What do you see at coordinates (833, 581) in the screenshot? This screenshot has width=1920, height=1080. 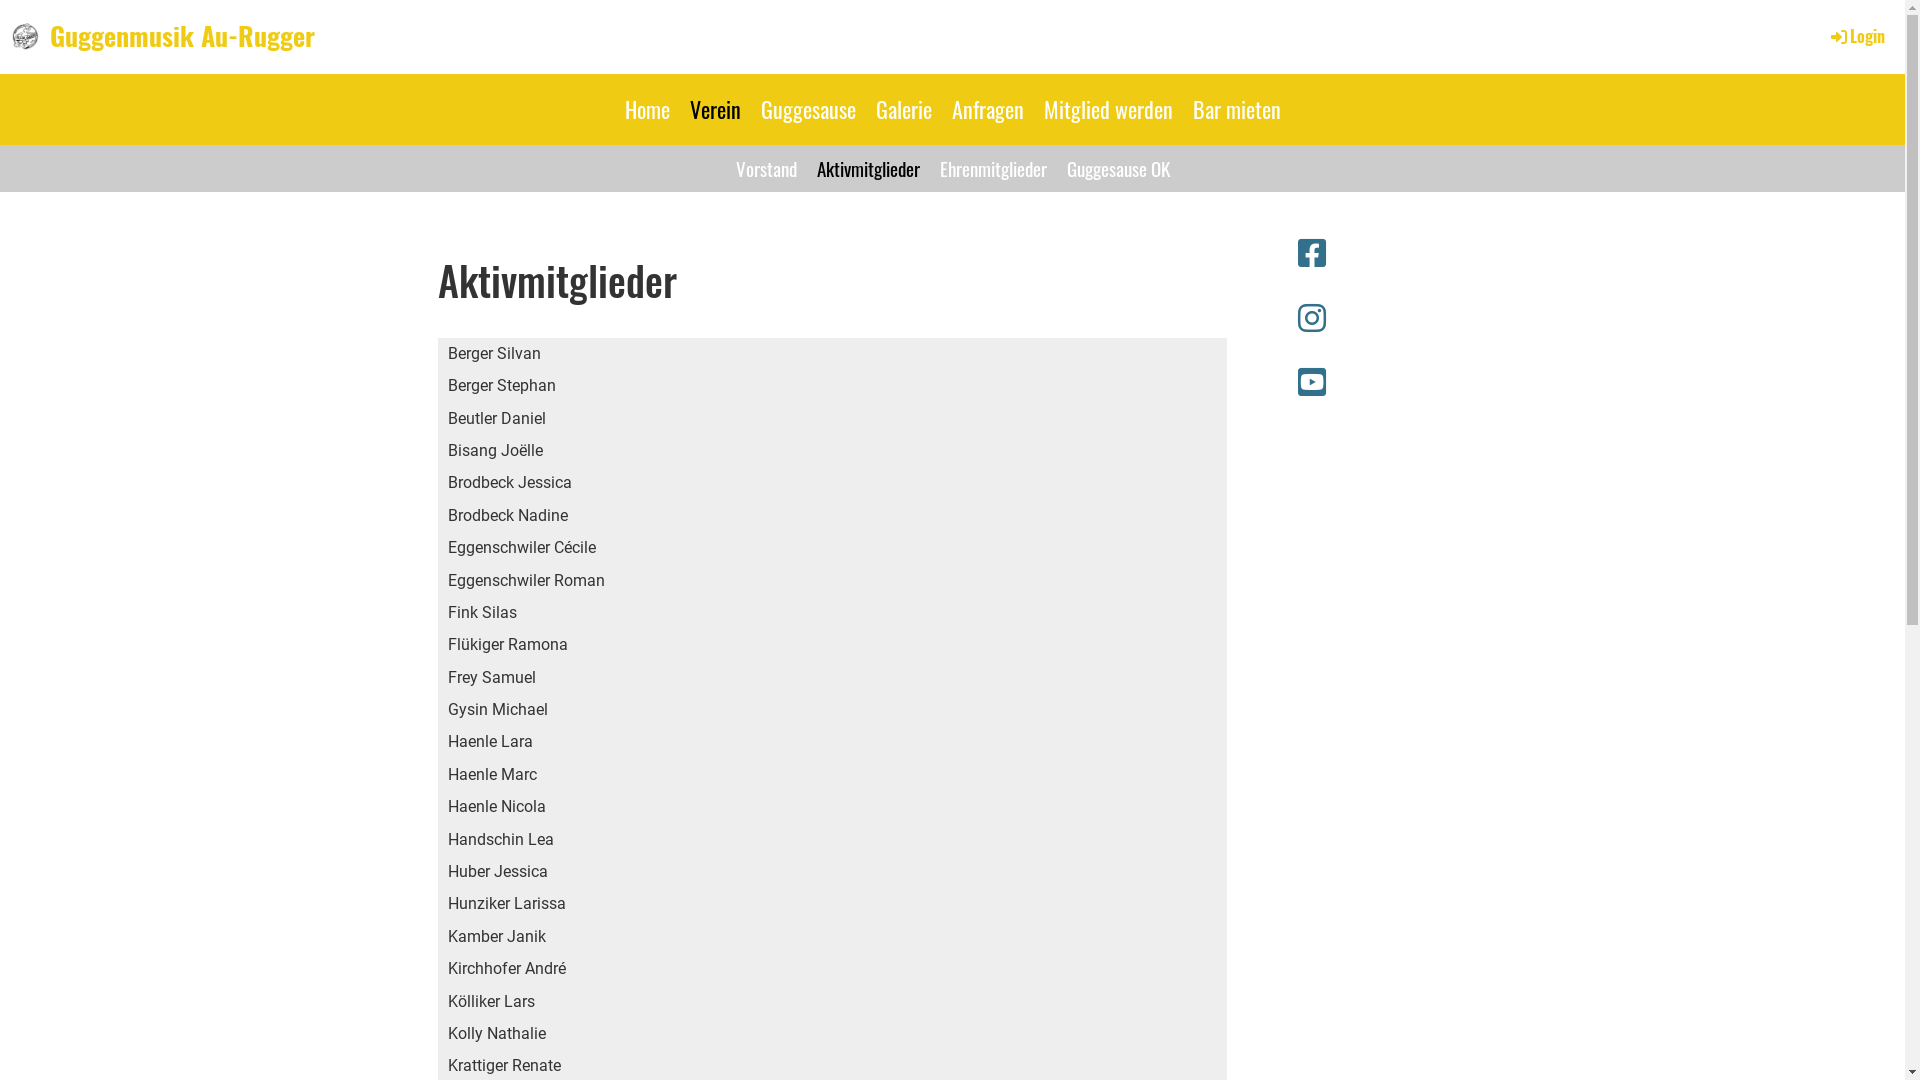 I see `Eggenschwiler Roman` at bounding box center [833, 581].